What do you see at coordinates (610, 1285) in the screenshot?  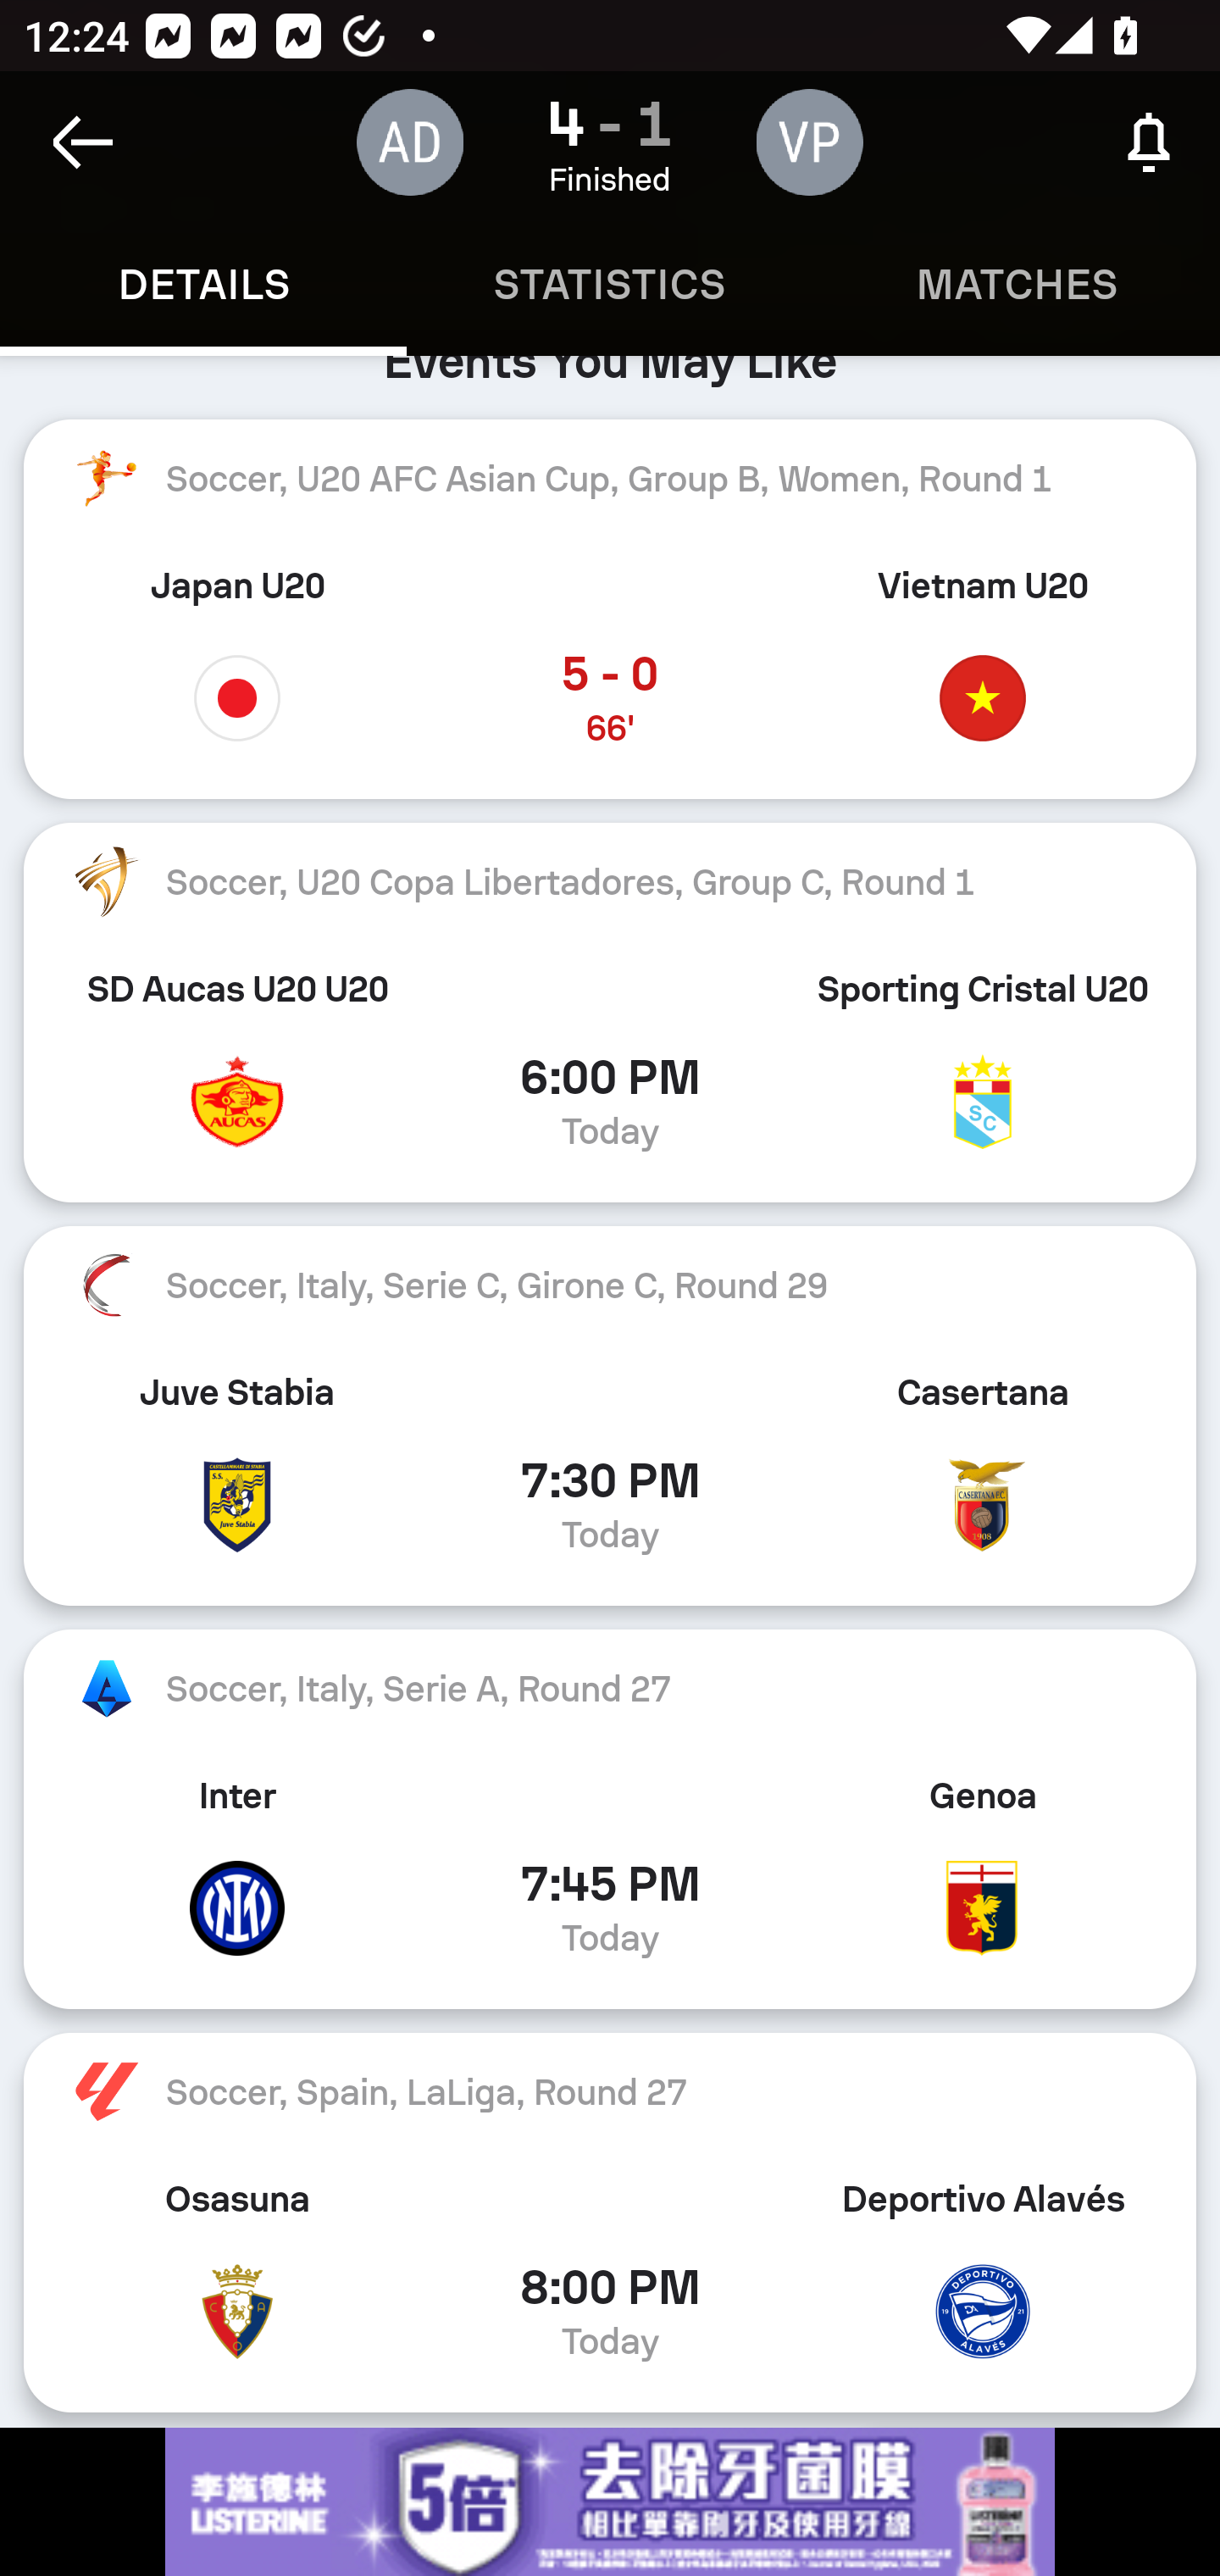 I see `Soccer, Italy, Serie C, Girone C, Round 29` at bounding box center [610, 1285].